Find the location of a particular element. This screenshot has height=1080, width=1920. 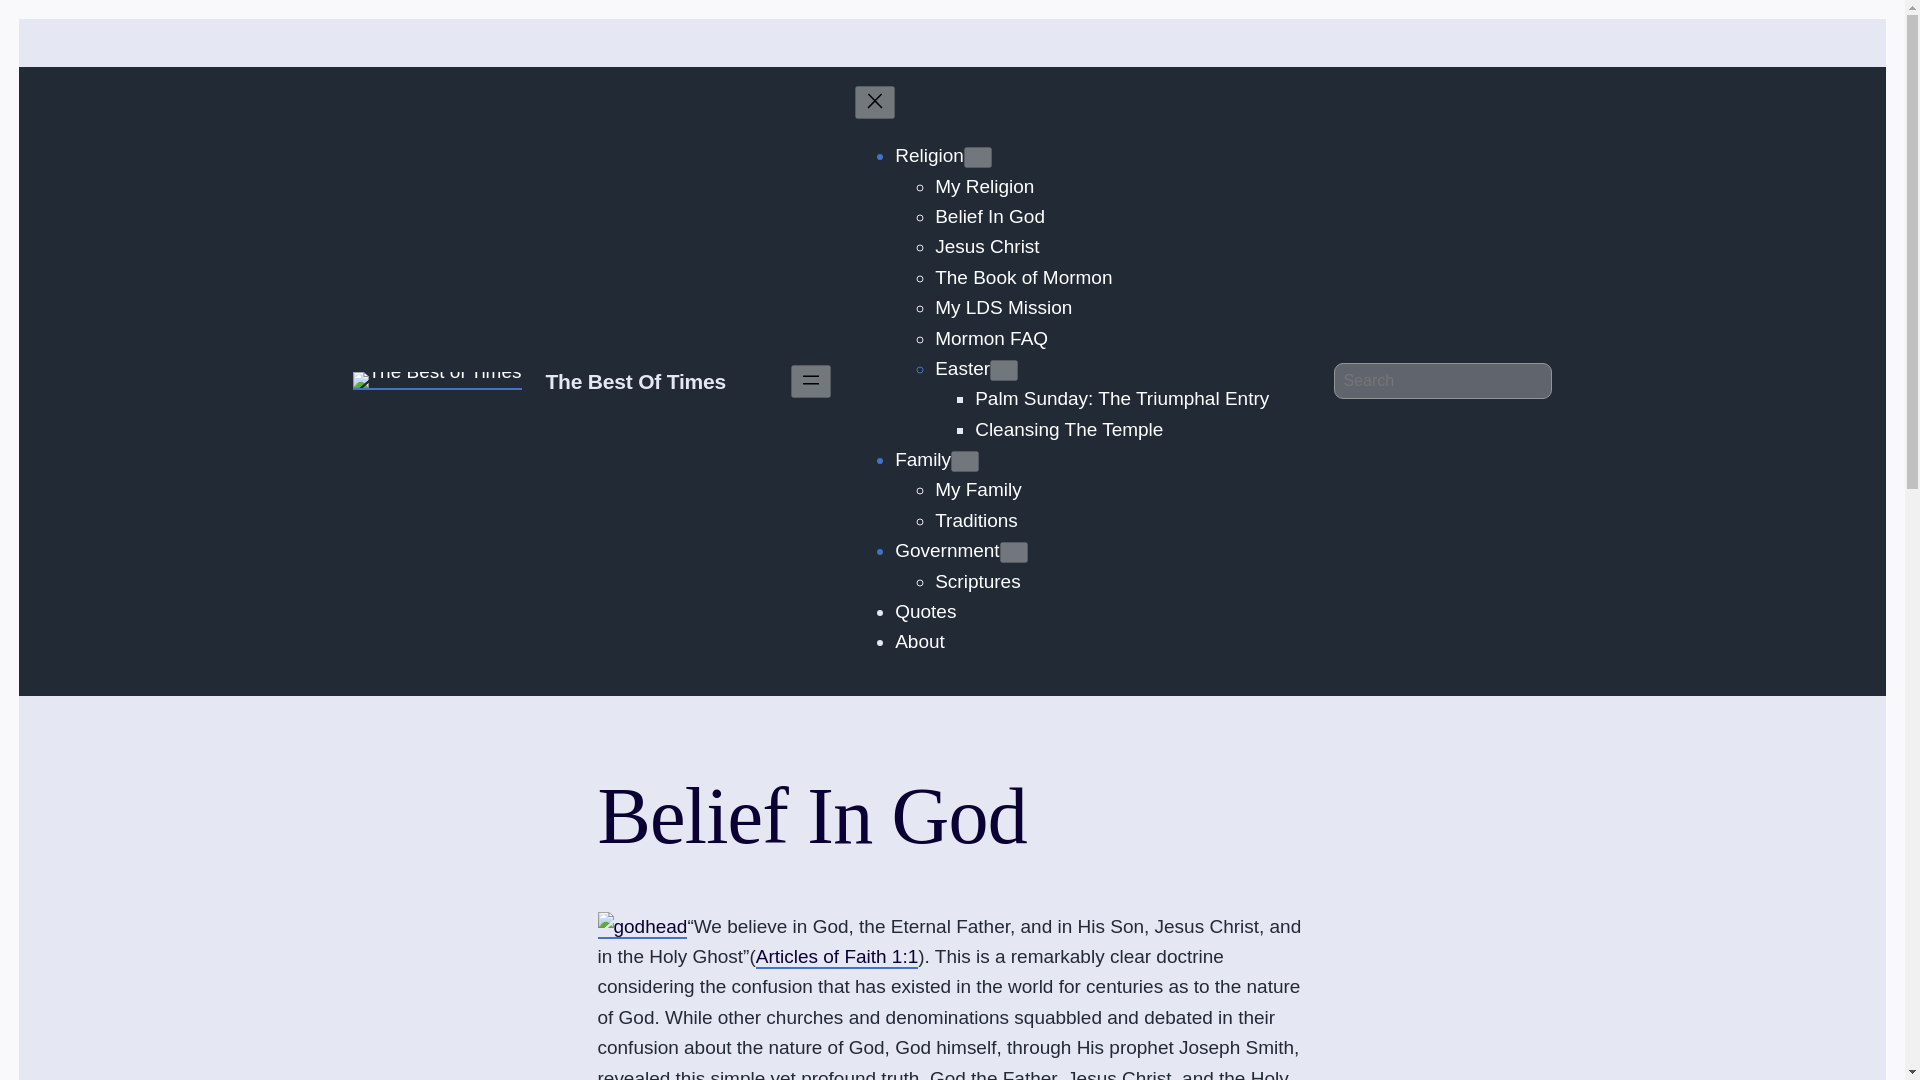

The Book of Mormon is located at coordinates (1023, 278).